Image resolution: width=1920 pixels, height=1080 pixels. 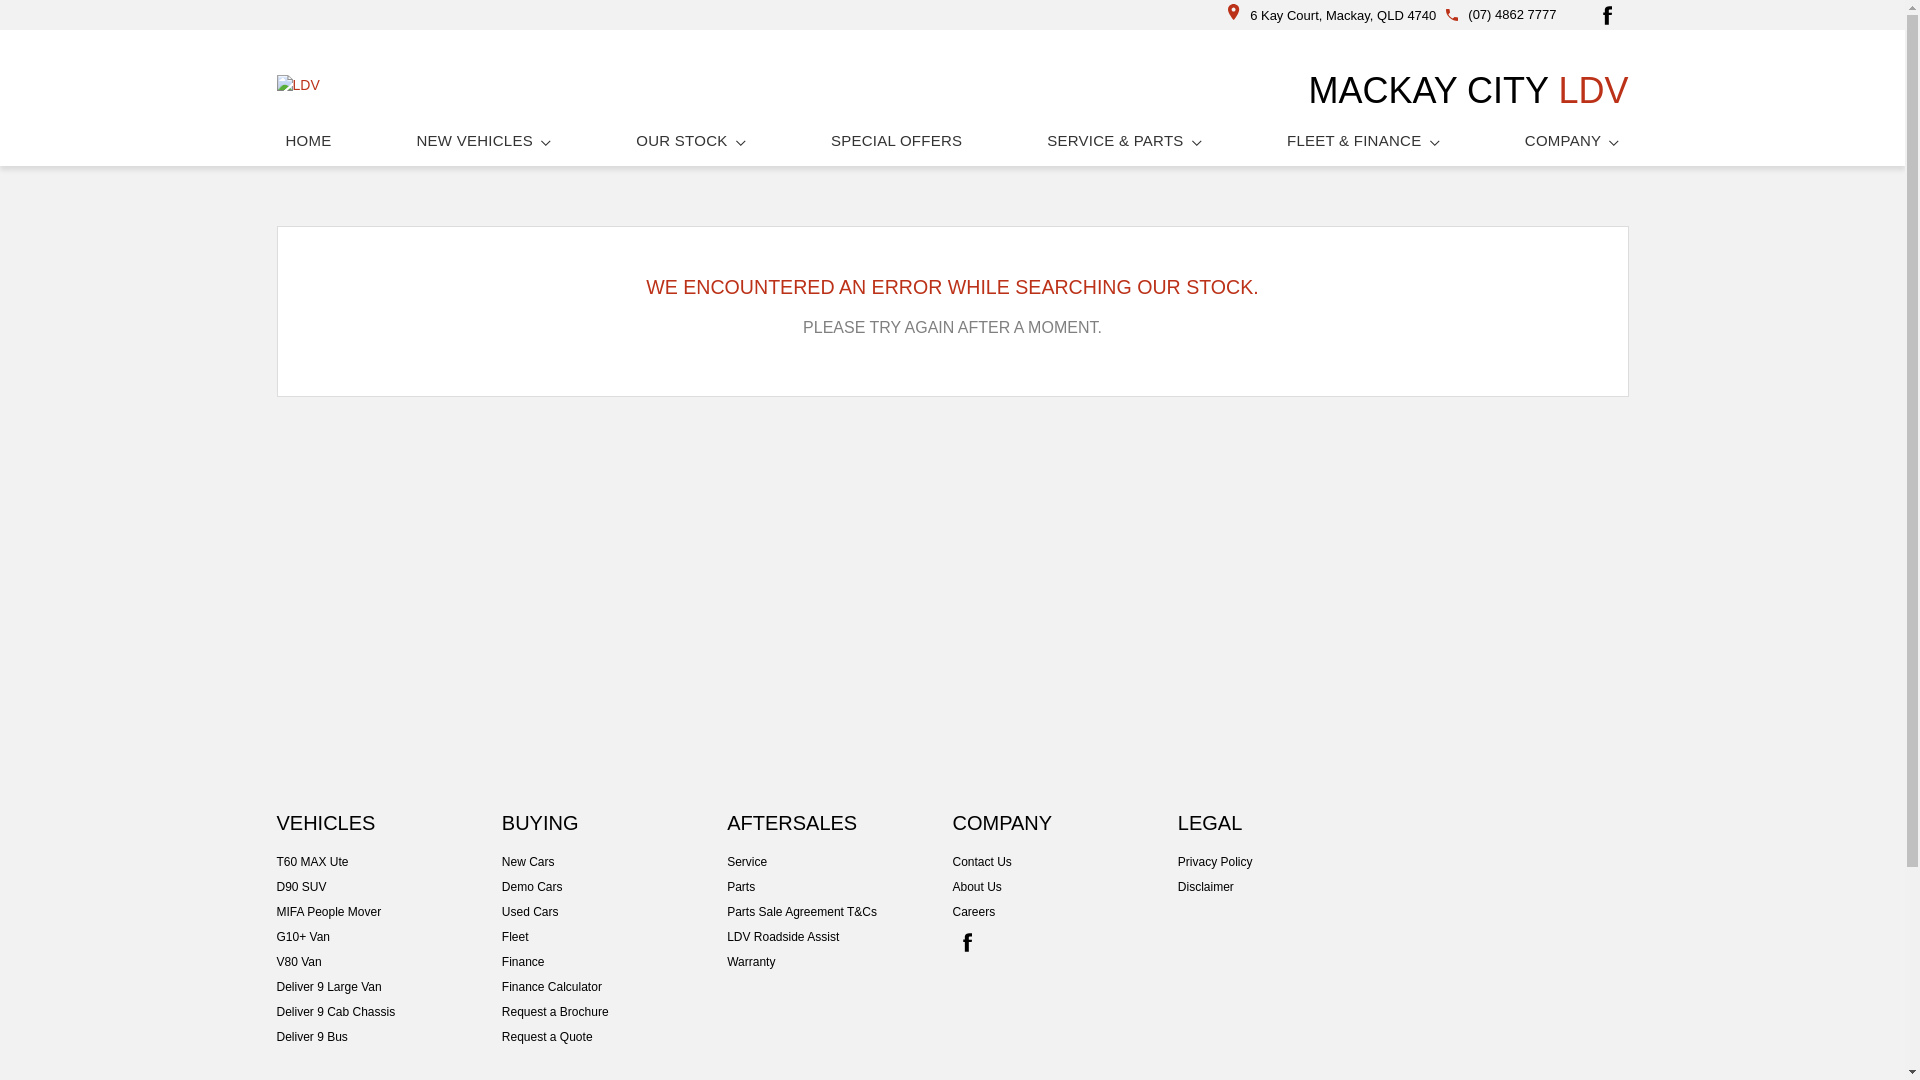 I want to click on Parts, so click(x=840, y=887).